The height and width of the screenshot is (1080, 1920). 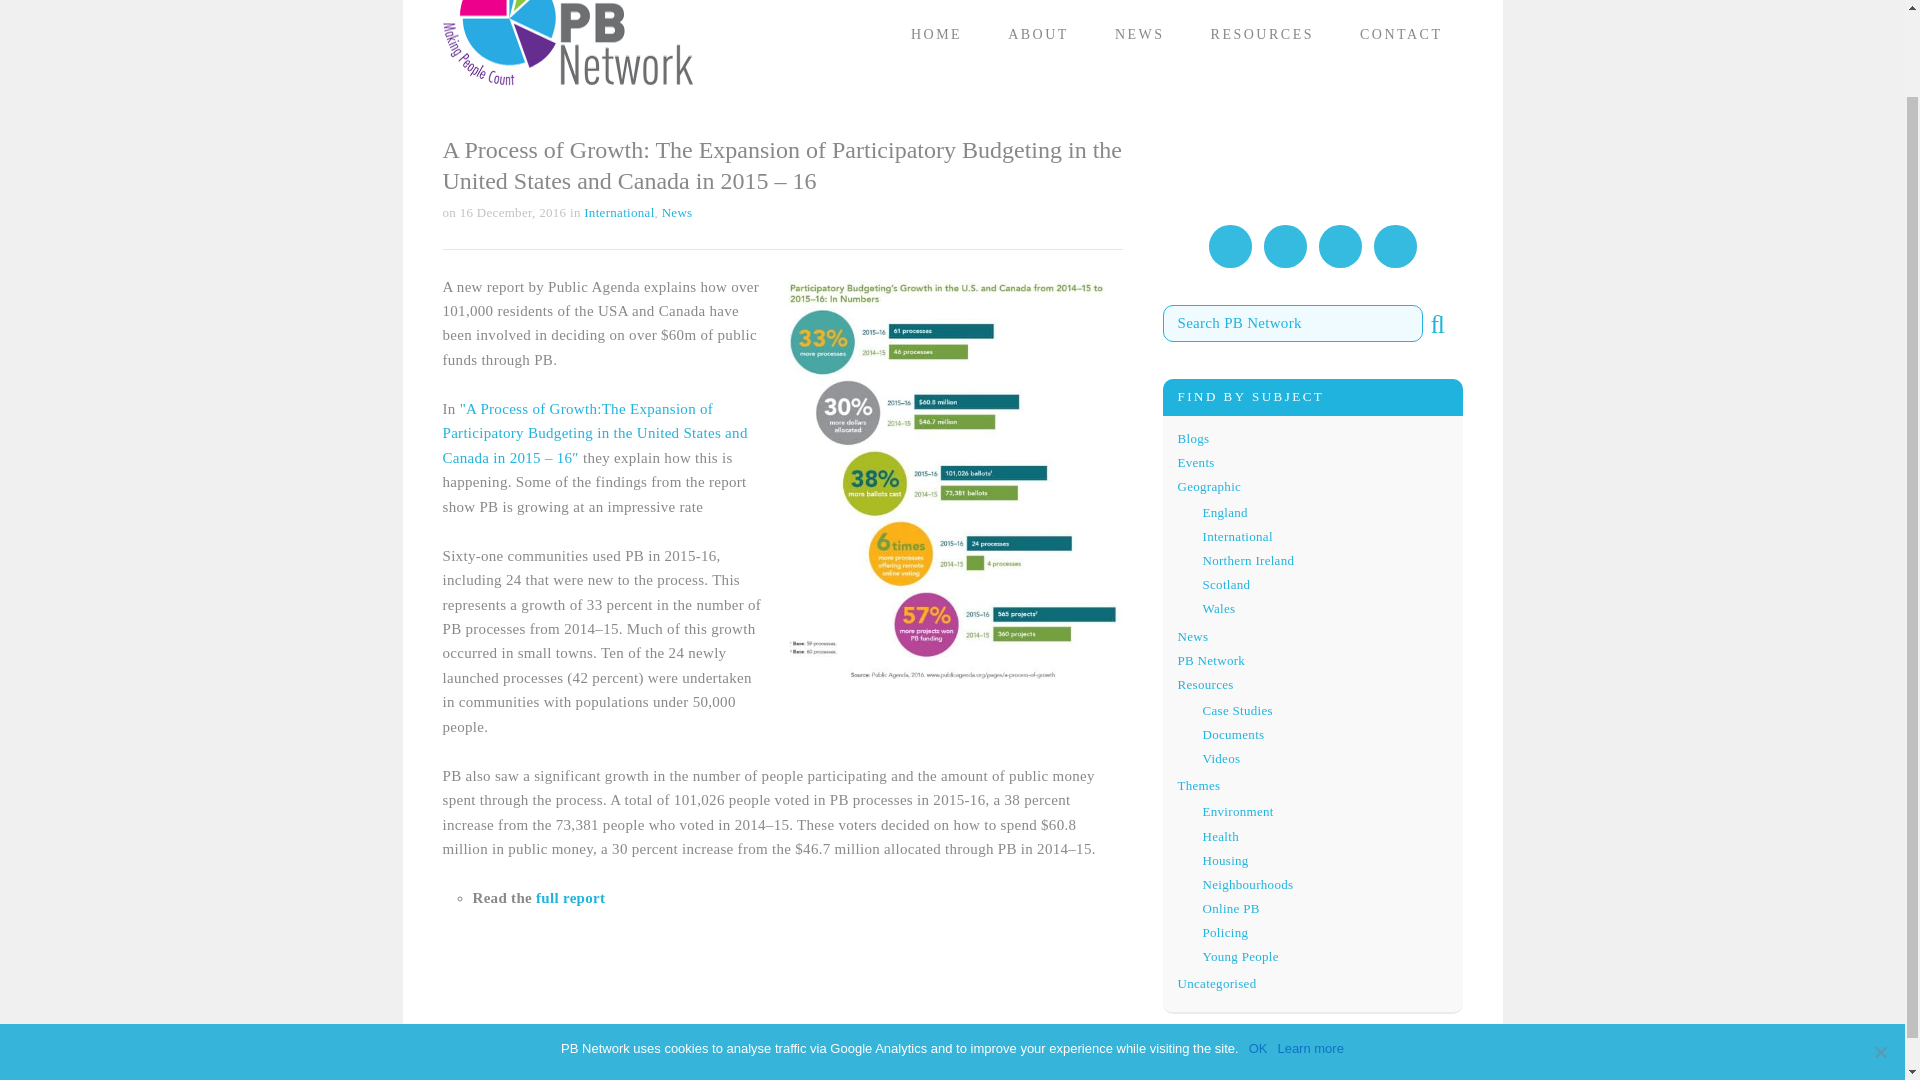 I want to click on International, so click(x=1236, y=536).